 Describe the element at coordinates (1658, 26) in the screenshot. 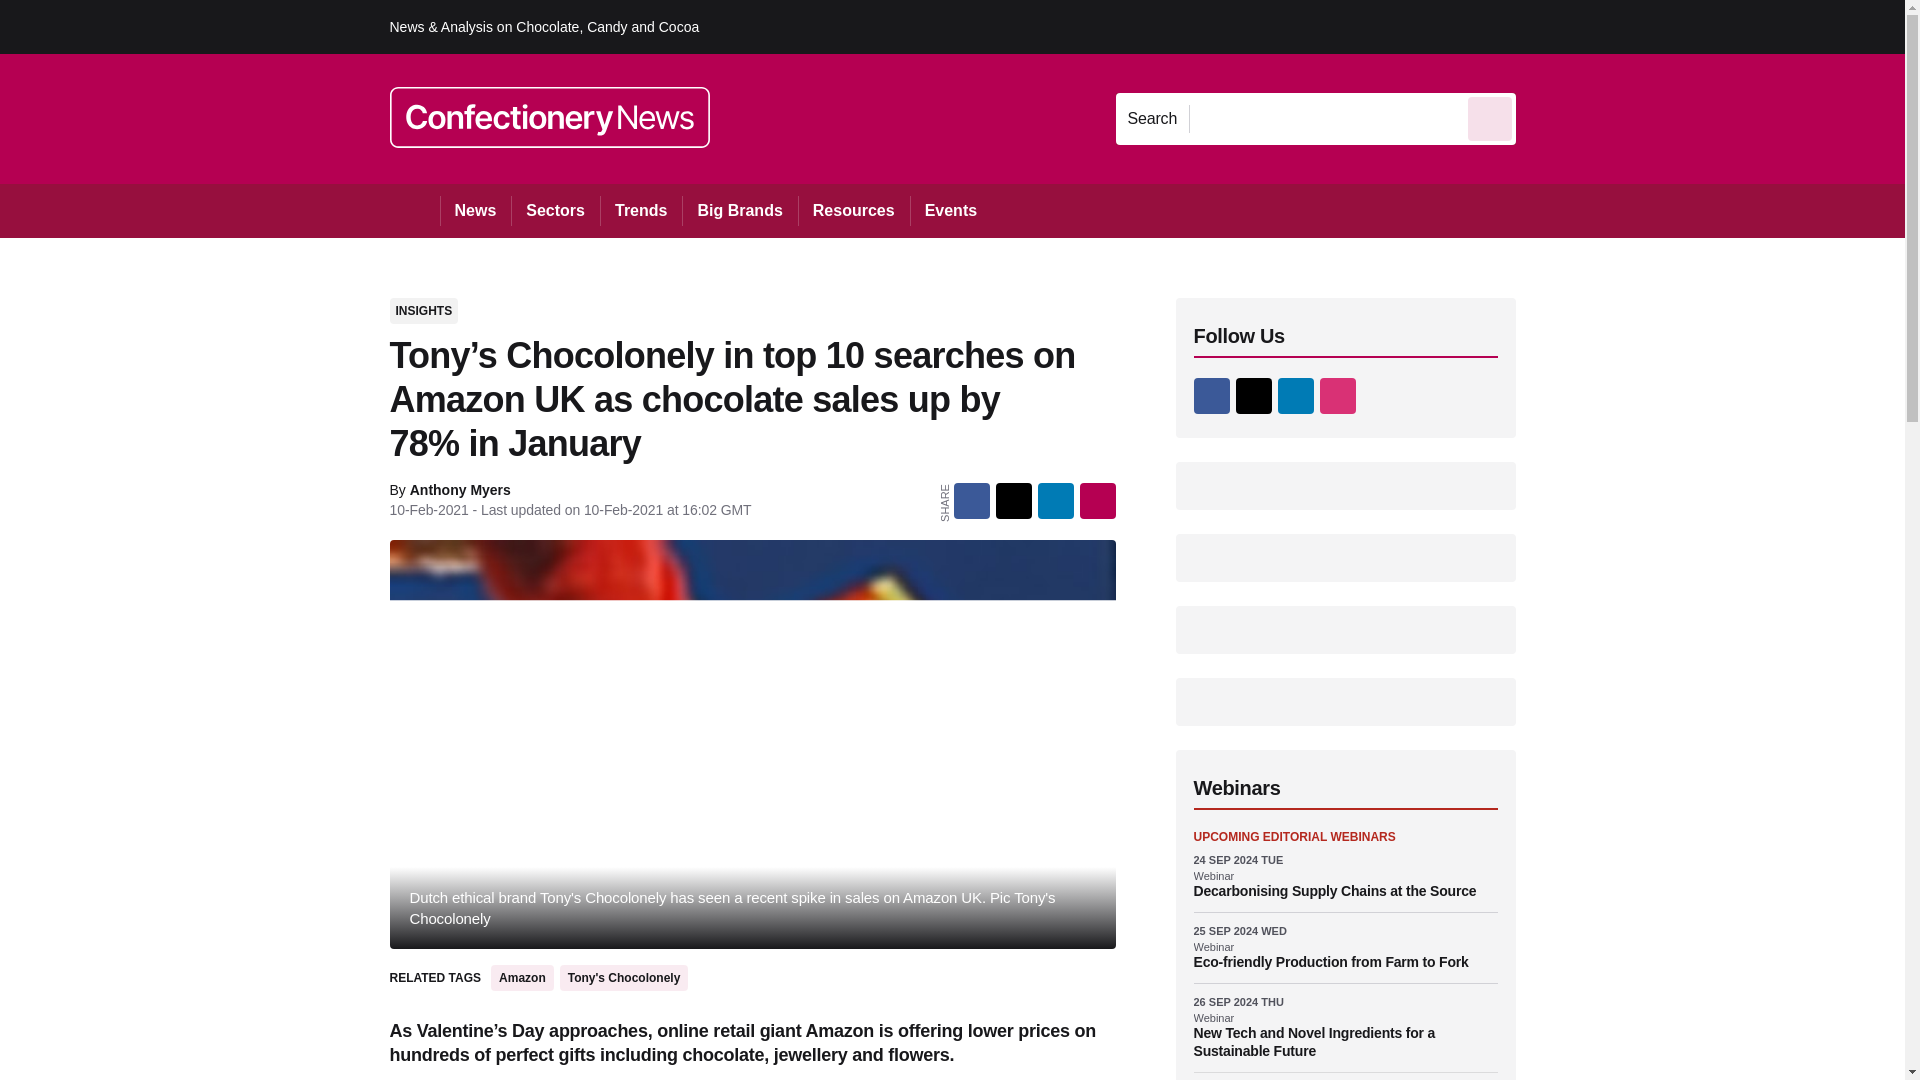

I see `My account` at that location.